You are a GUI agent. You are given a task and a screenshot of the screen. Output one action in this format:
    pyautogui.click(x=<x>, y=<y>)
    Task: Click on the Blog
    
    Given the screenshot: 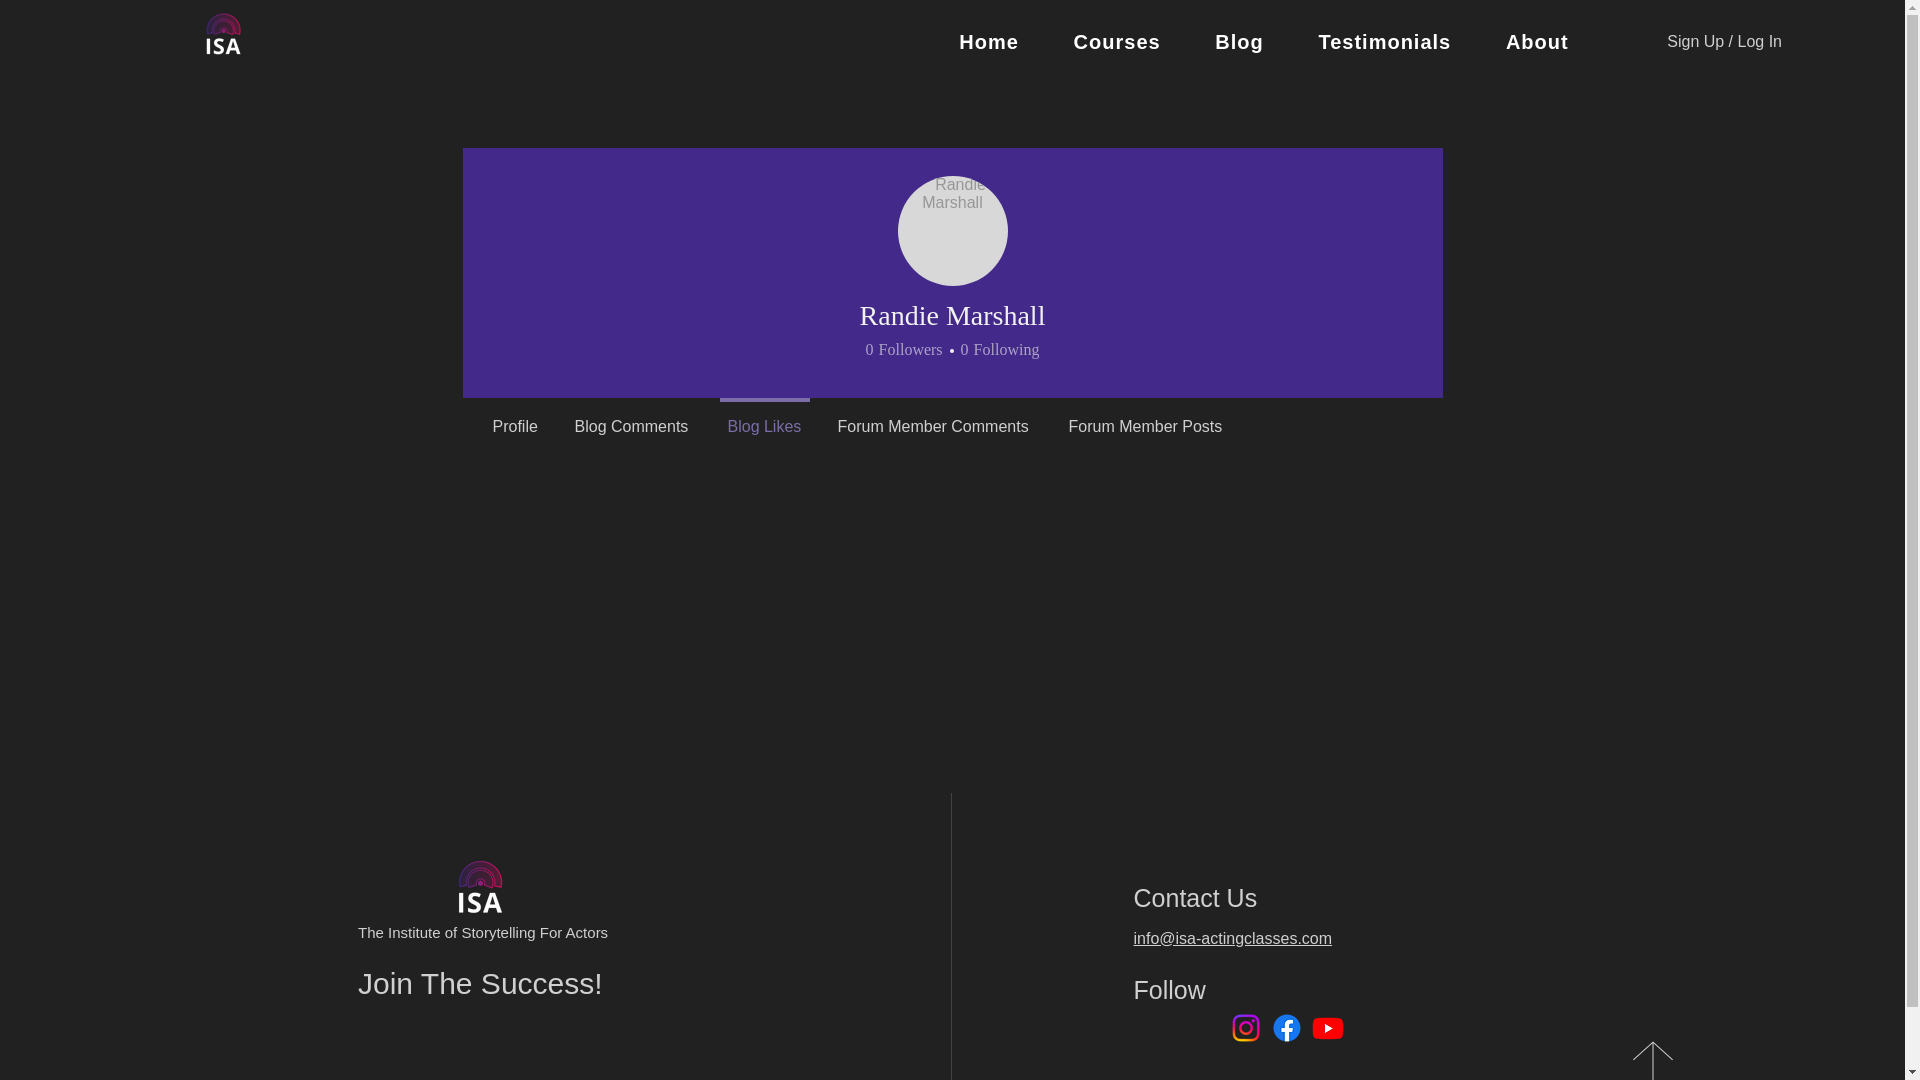 What is the action you would take?
    pyautogui.click(x=1239, y=42)
    